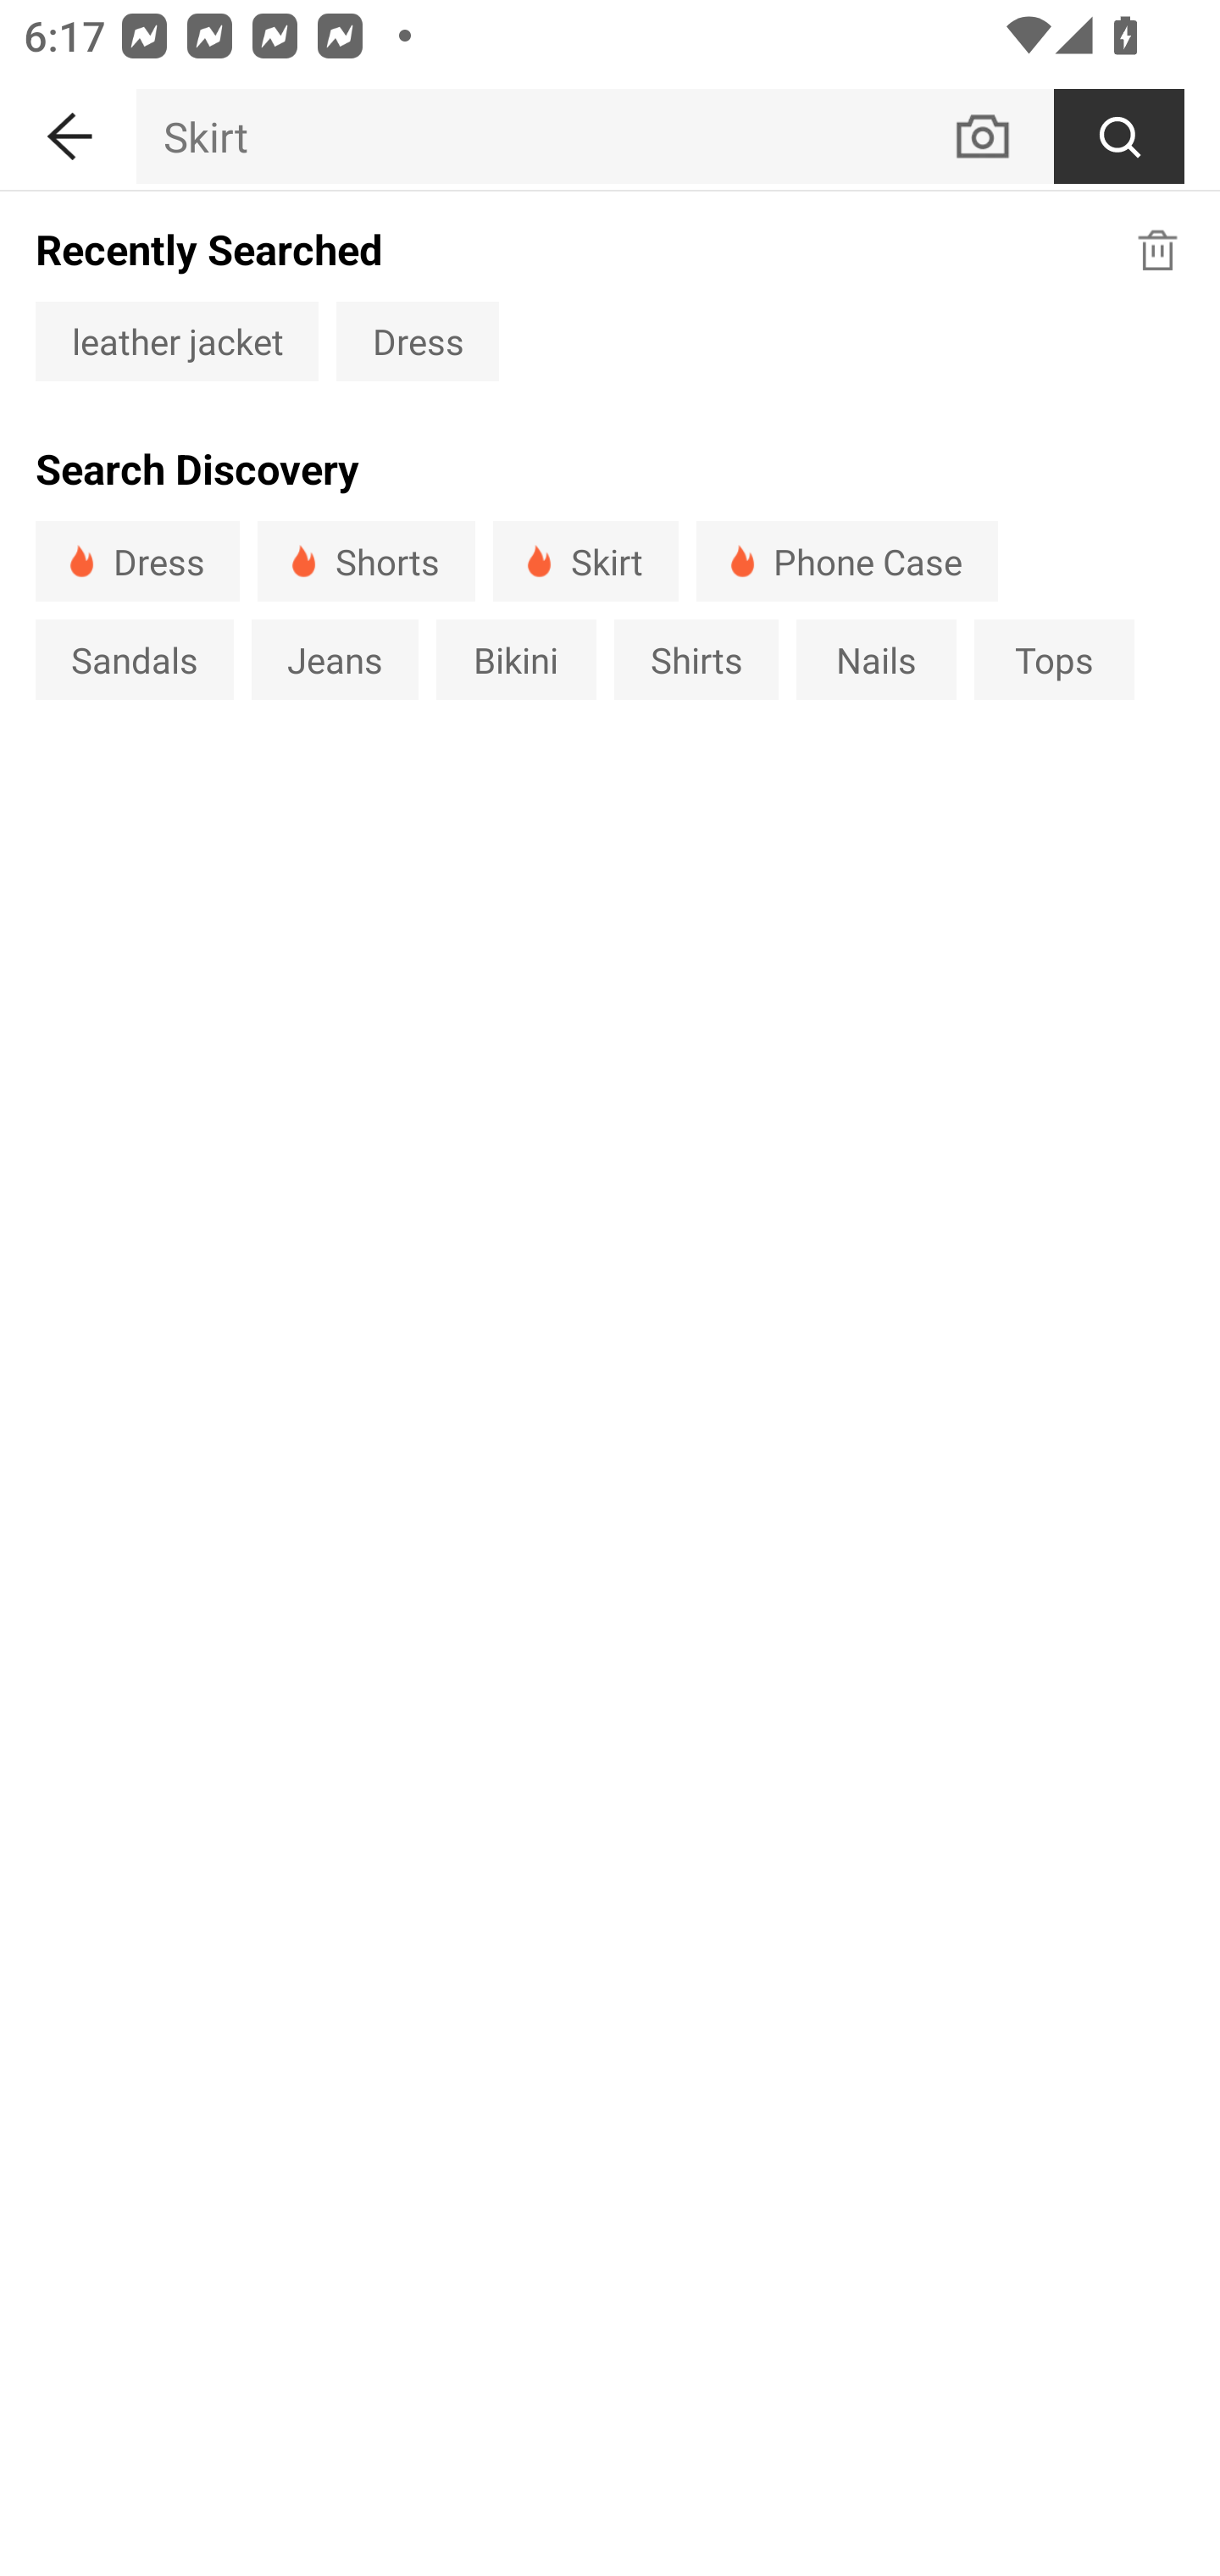 This screenshot has height=2576, width=1220. What do you see at coordinates (517, 659) in the screenshot?
I see `Bikini` at bounding box center [517, 659].